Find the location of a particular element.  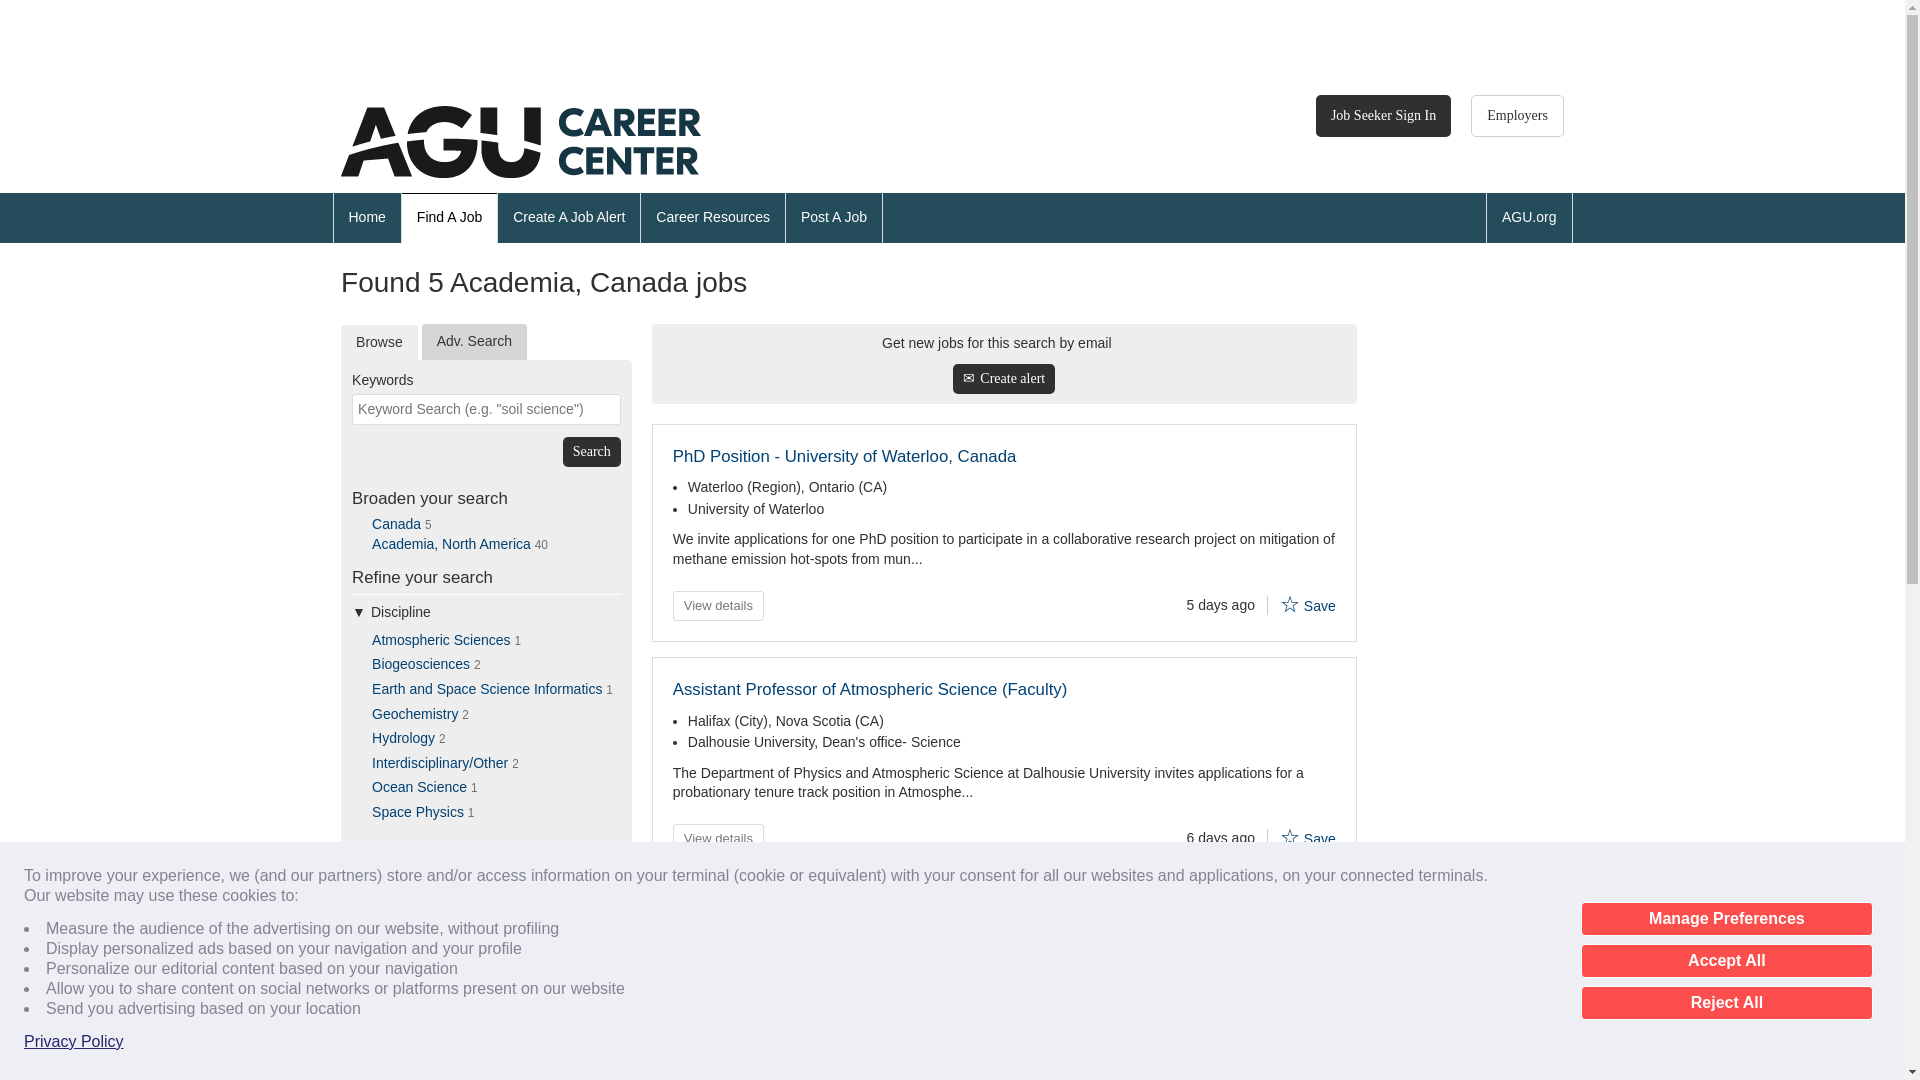

Space Physics is located at coordinates (418, 811).